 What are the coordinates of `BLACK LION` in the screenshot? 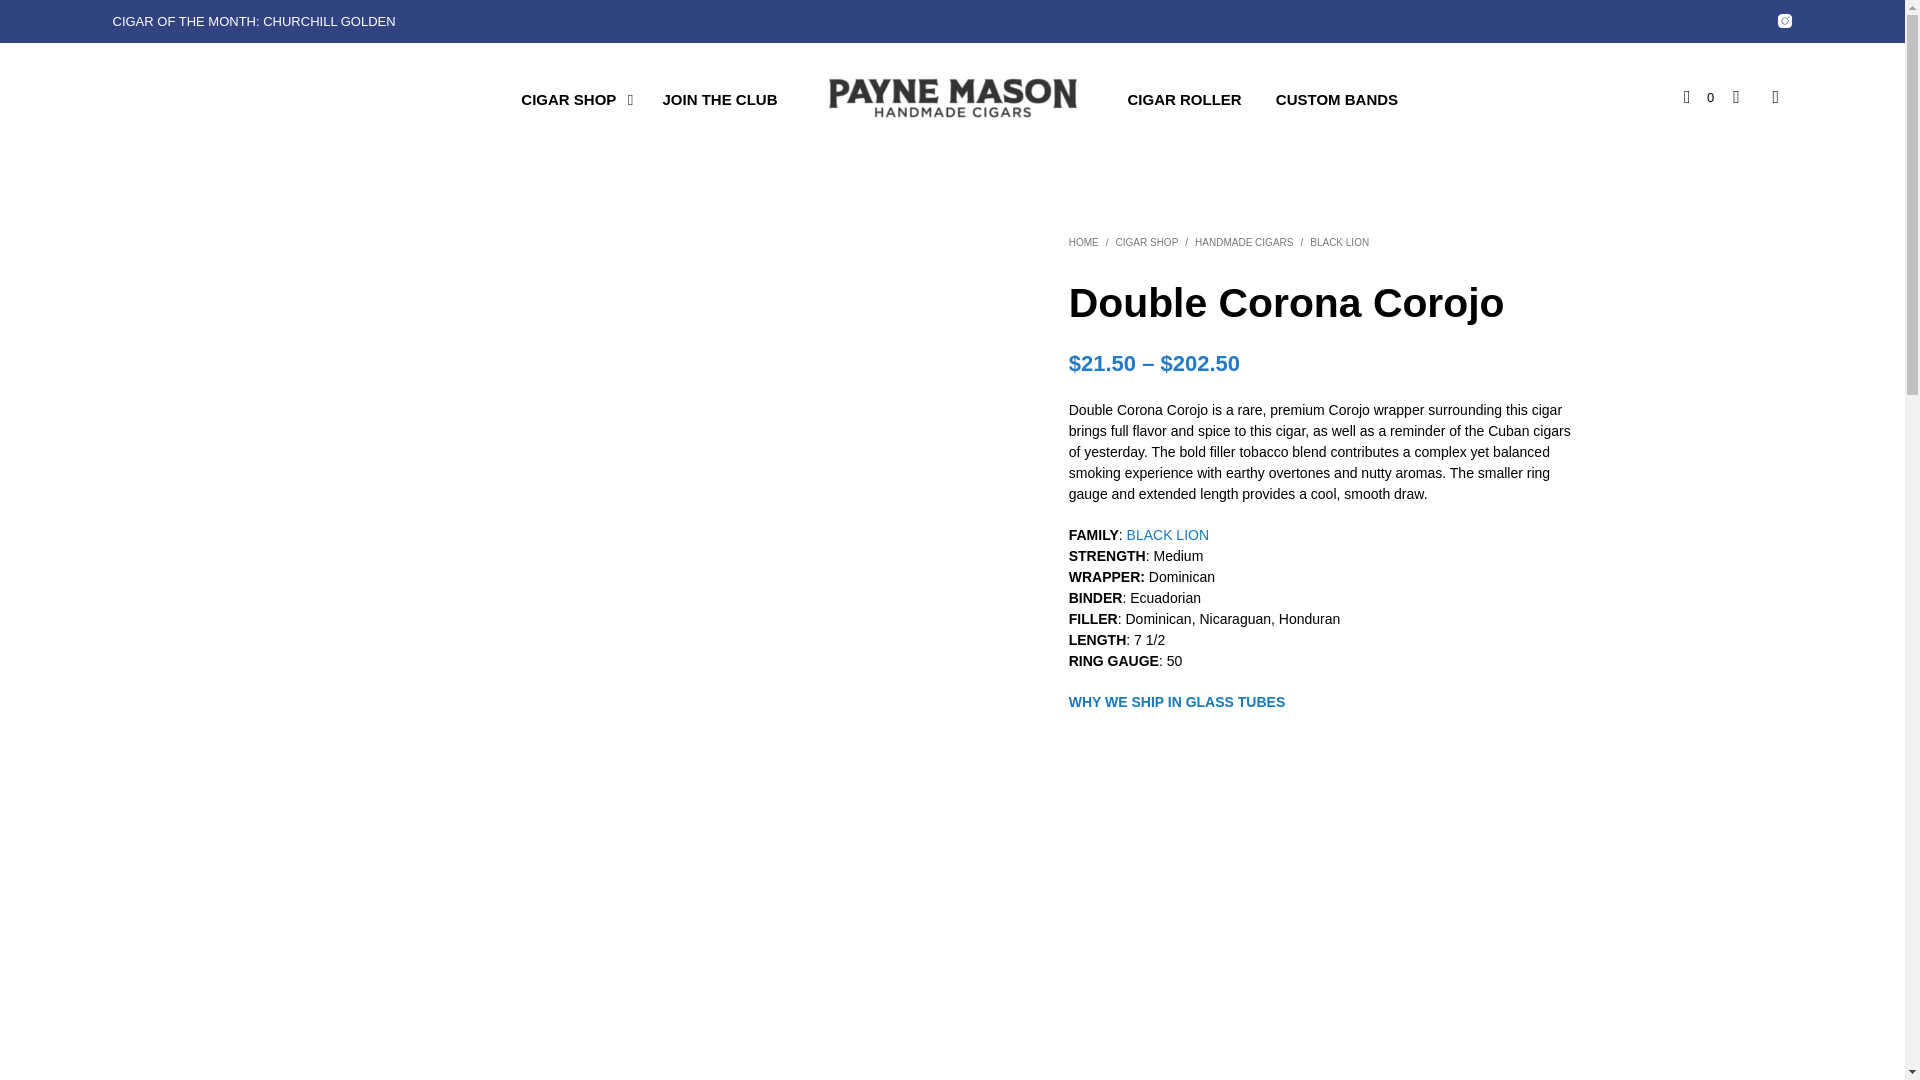 It's located at (1338, 242).